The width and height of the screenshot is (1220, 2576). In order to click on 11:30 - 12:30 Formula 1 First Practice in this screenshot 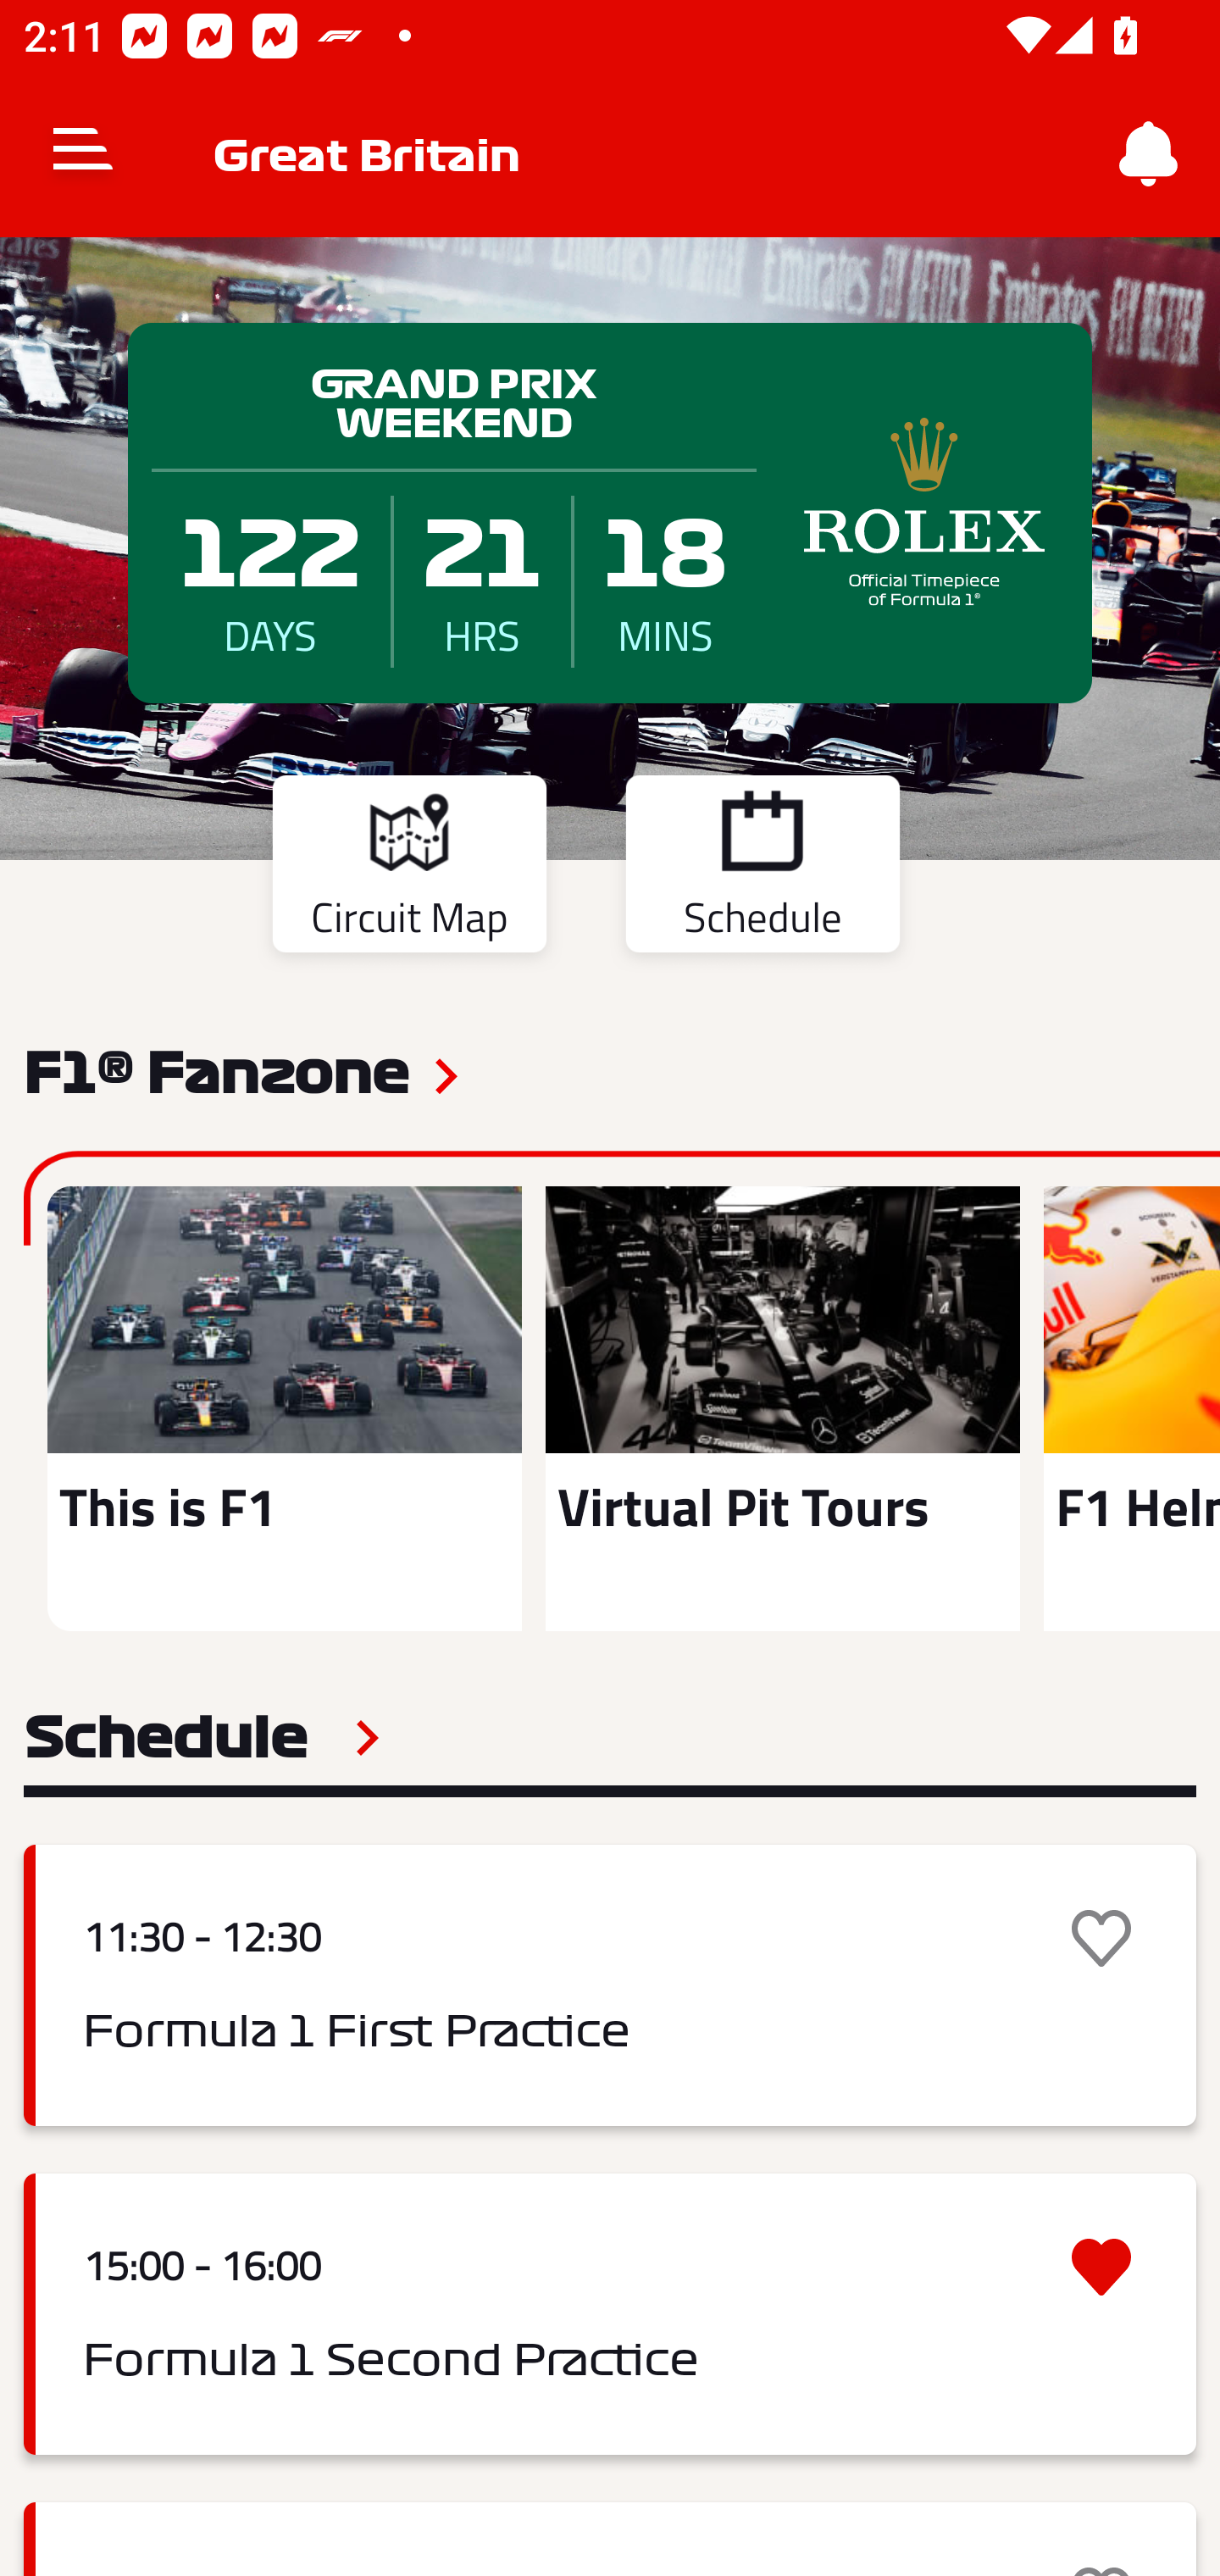, I will do `click(610, 1985)`.